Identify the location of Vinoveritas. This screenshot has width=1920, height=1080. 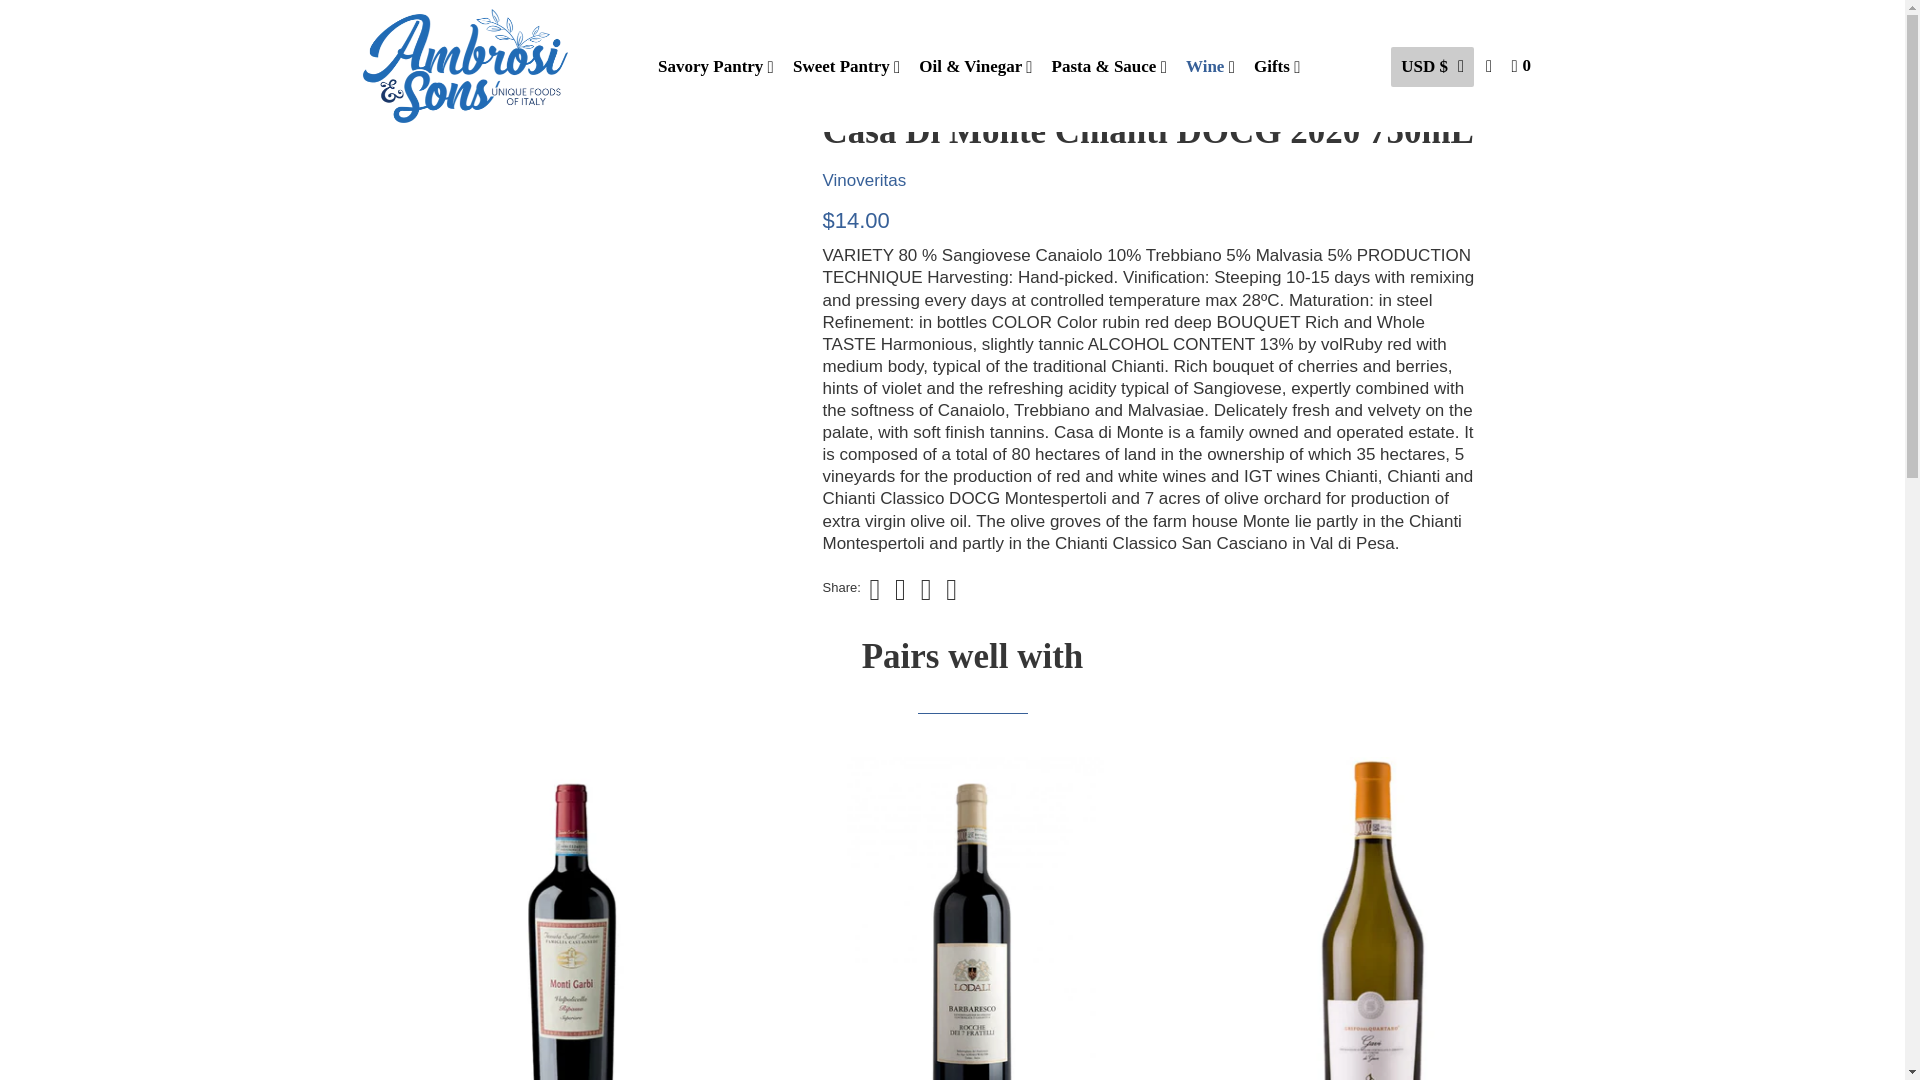
(864, 180).